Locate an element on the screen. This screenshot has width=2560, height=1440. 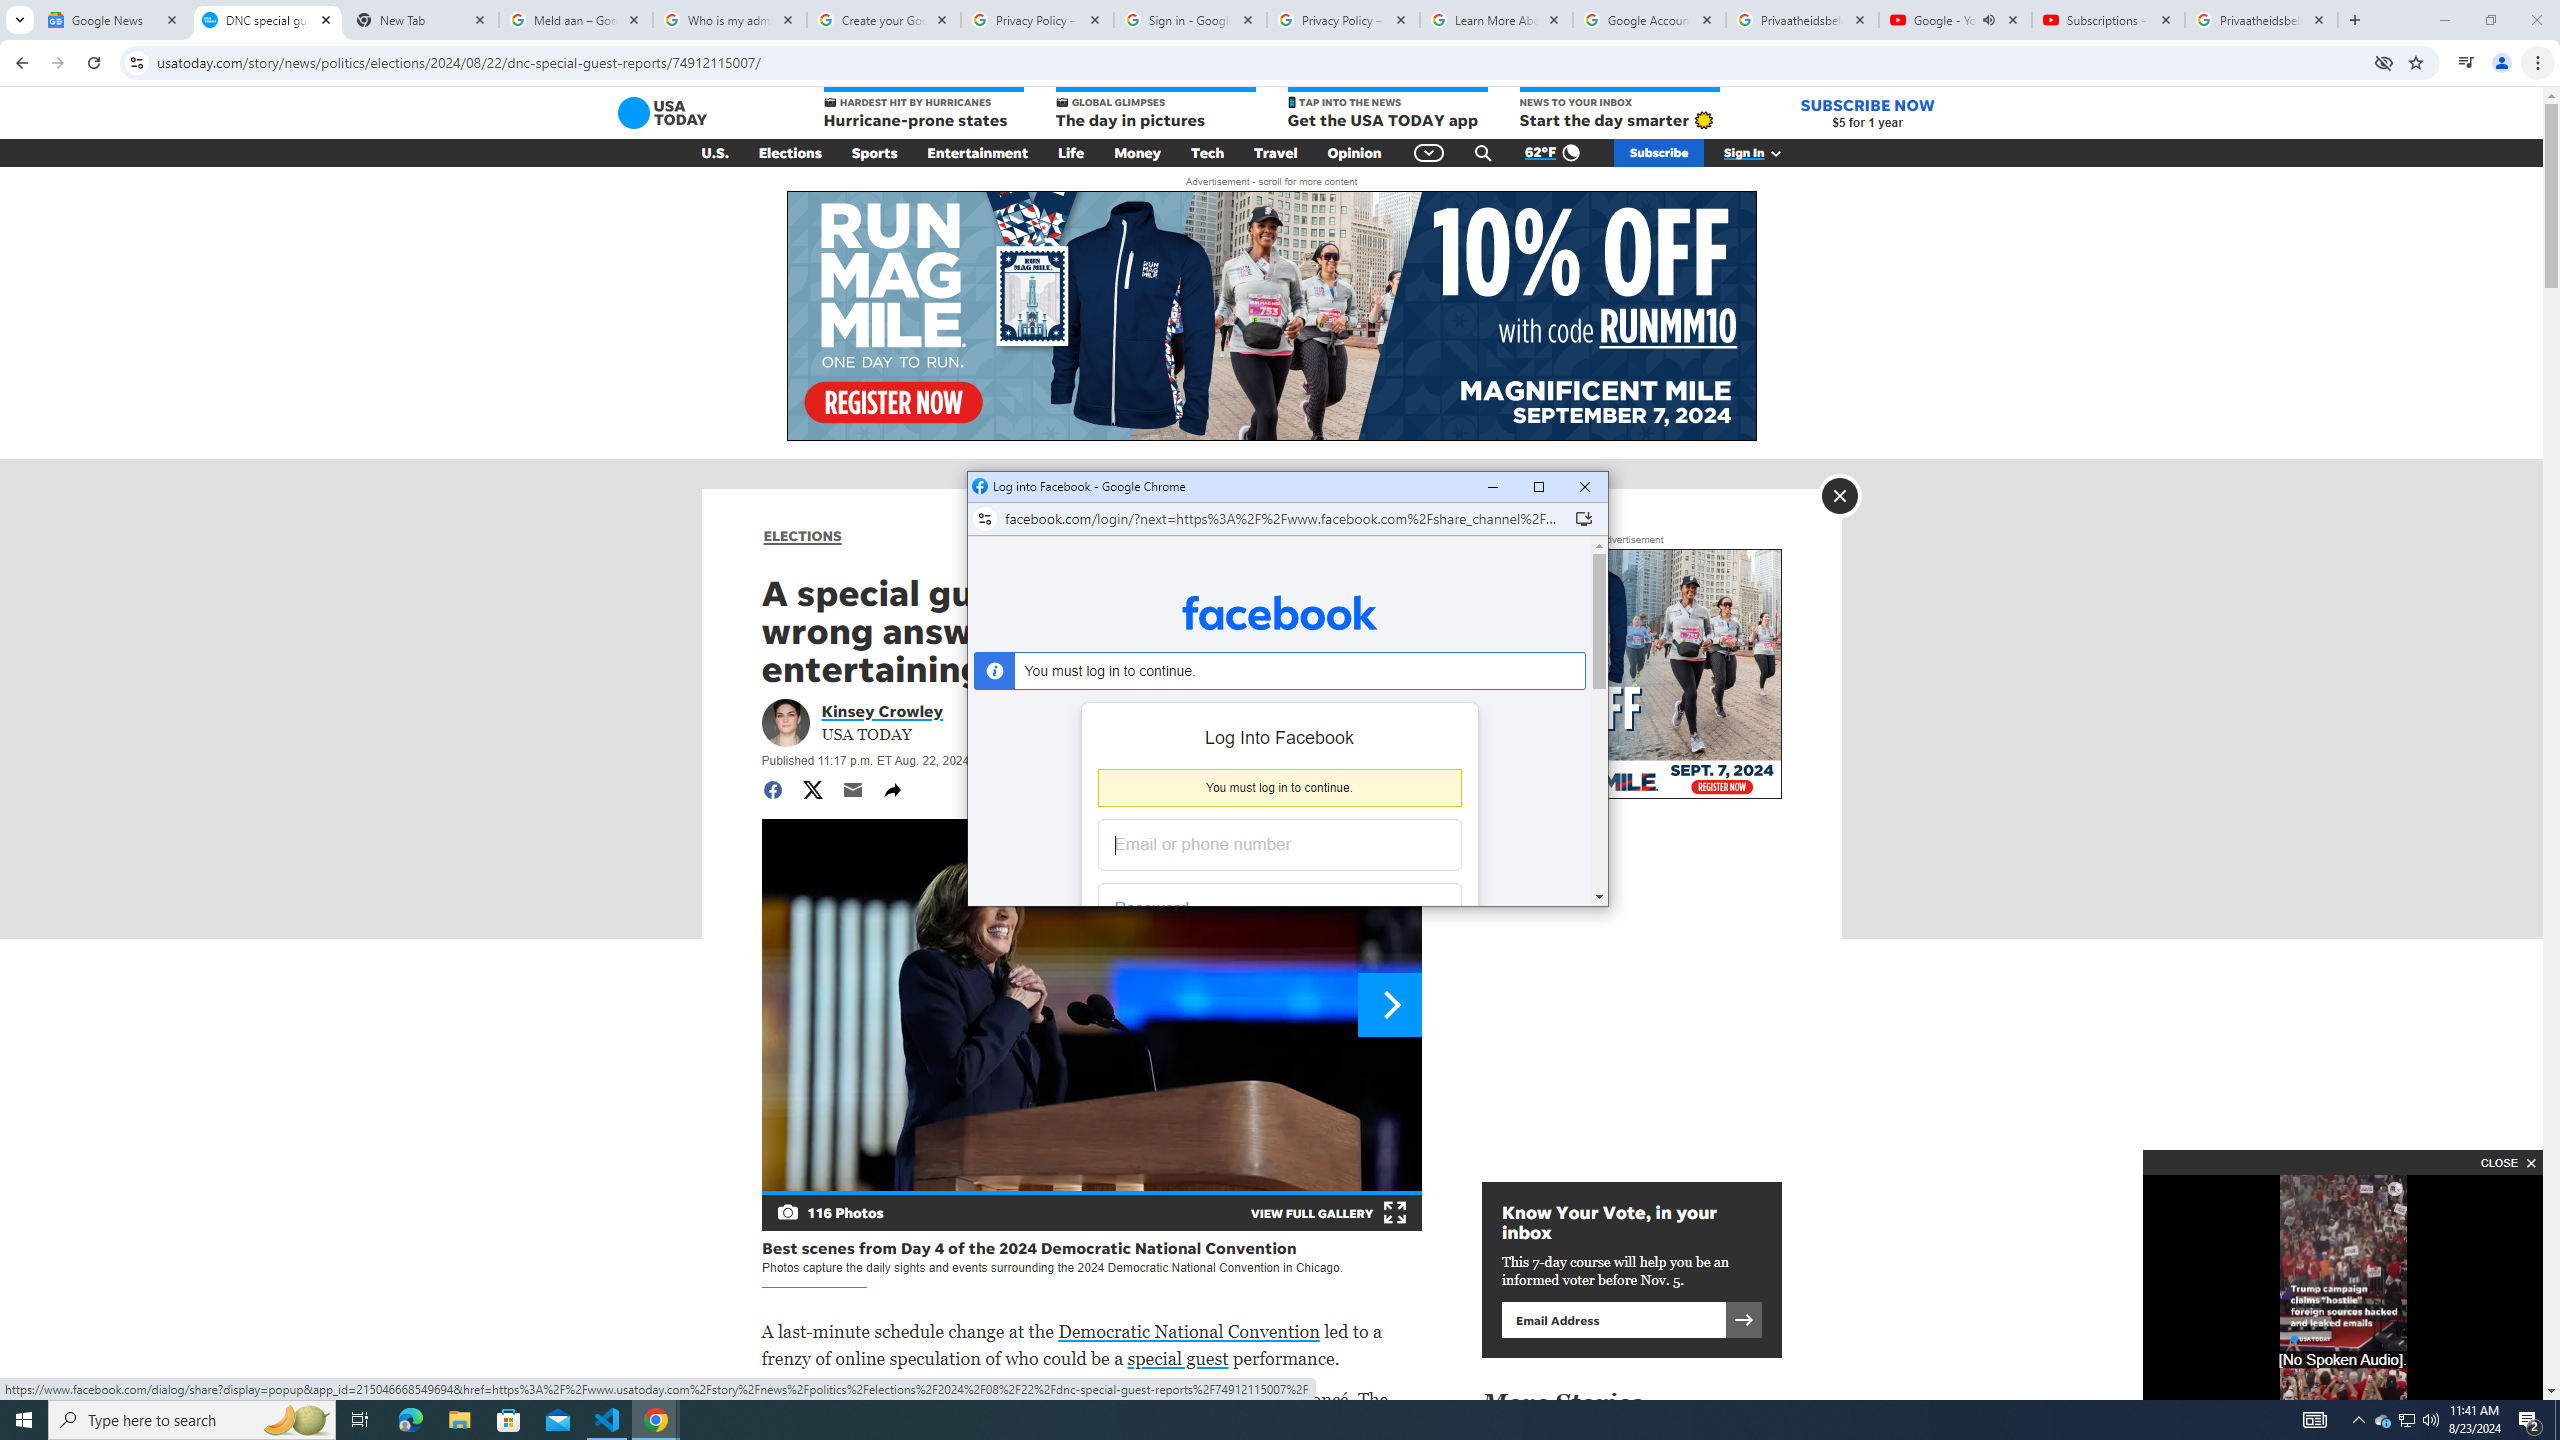
Q2790: 100% is located at coordinates (2383, 1420).